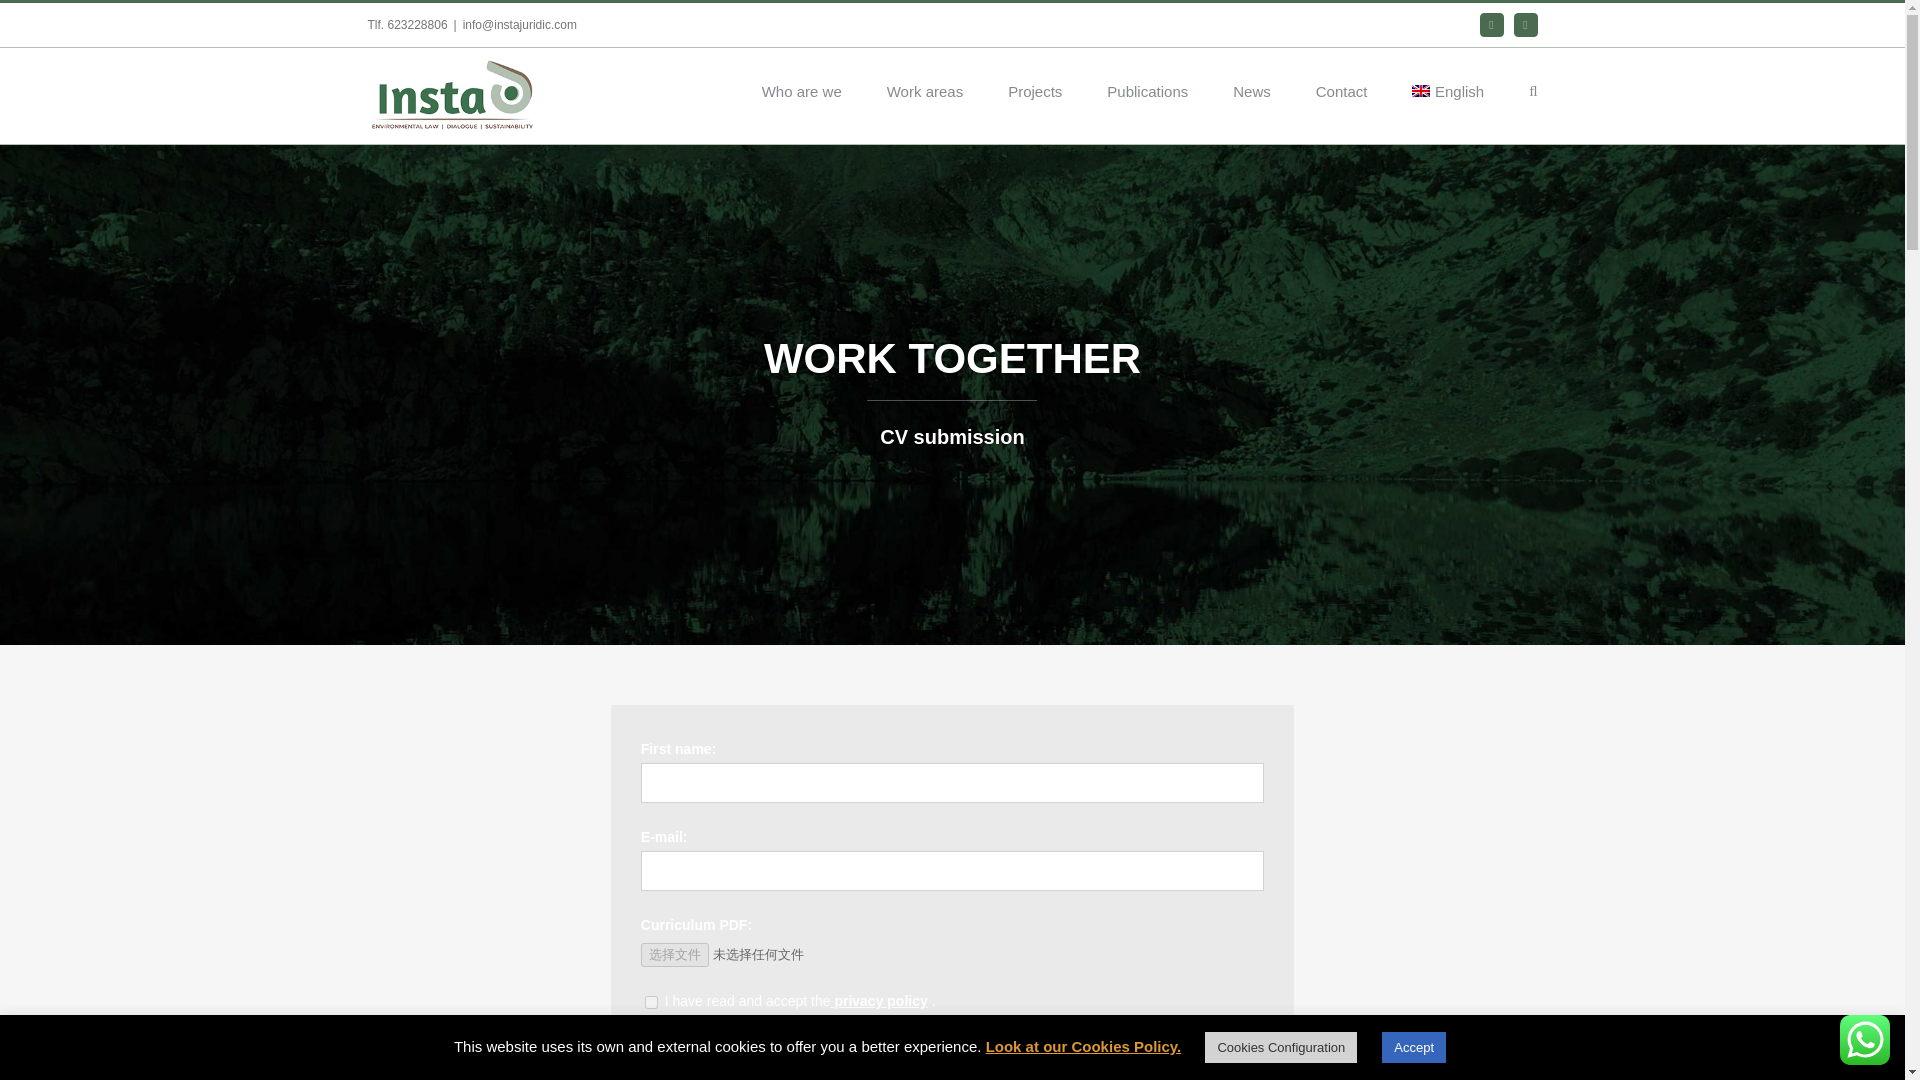 The height and width of the screenshot is (1080, 1920). What do you see at coordinates (652, 1050) in the screenshot?
I see `1` at bounding box center [652, 1050].